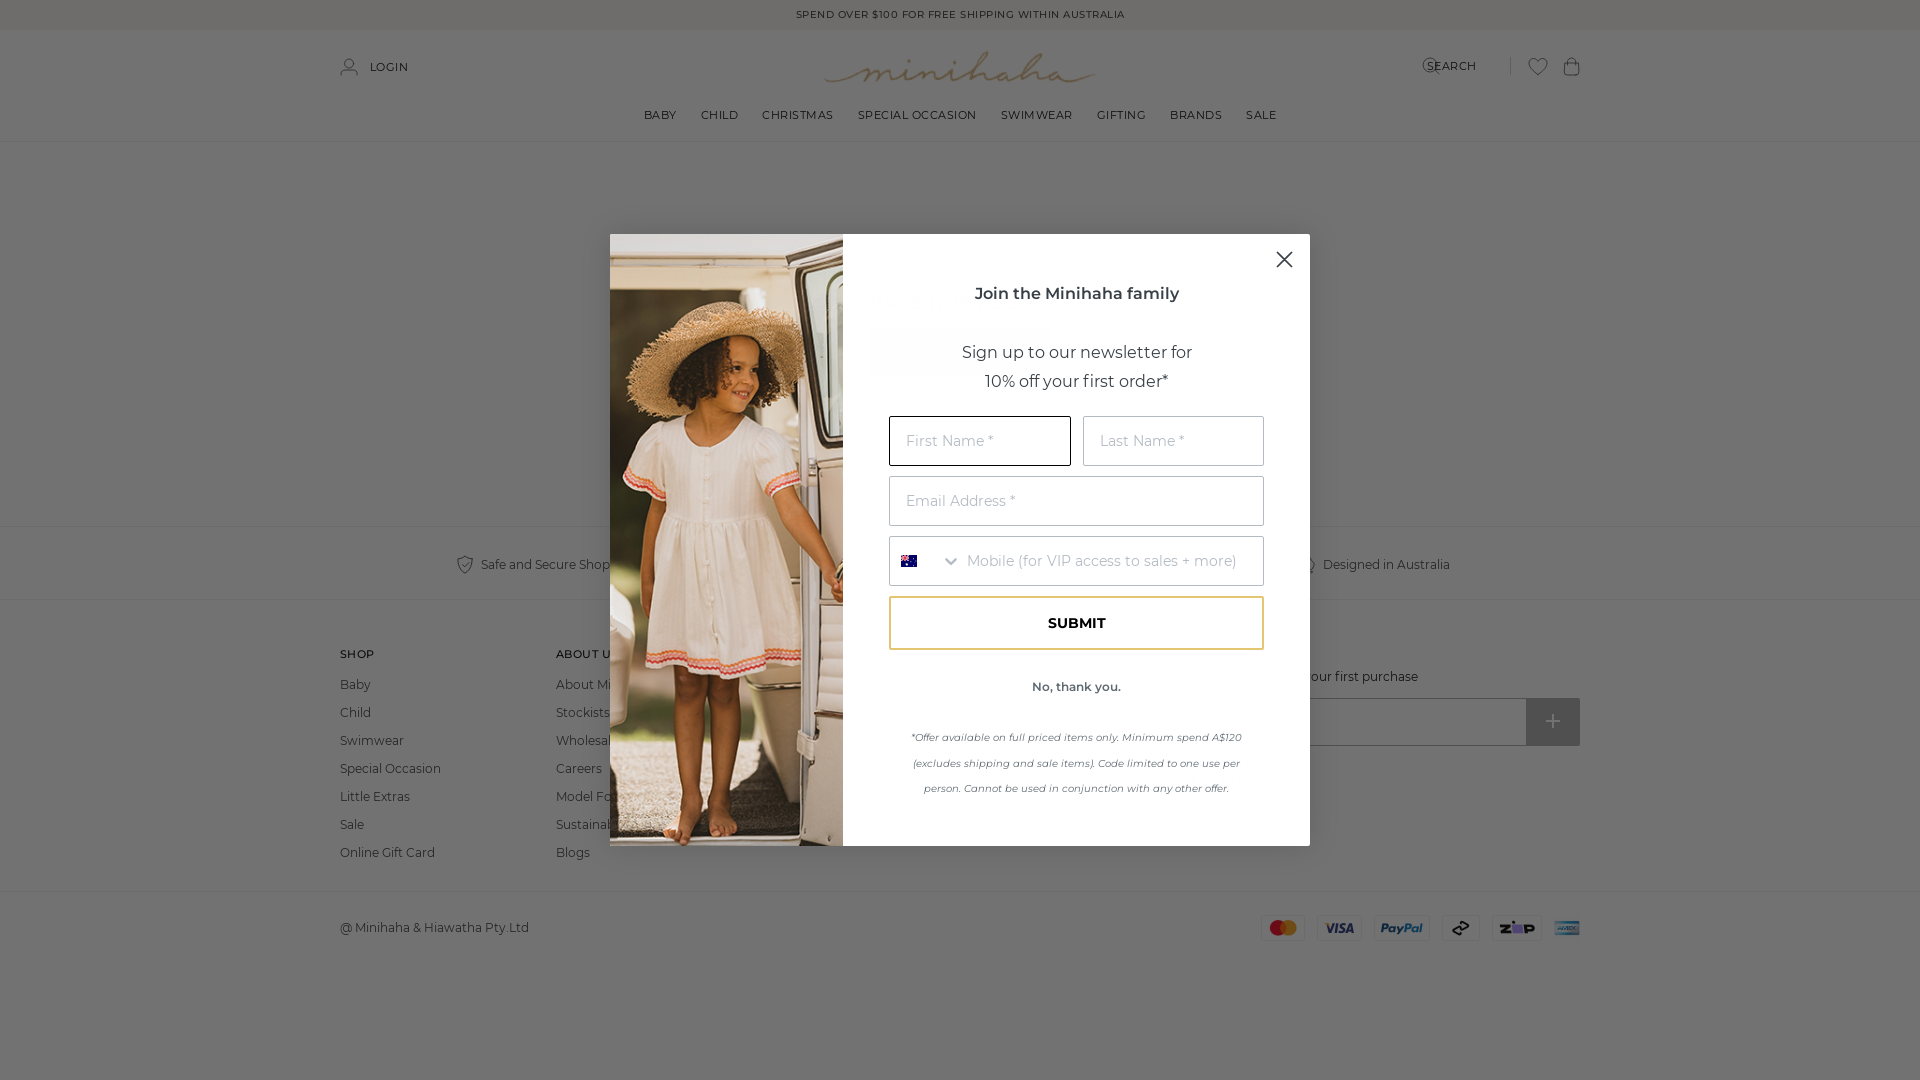 The image size is (1920, 1080). Describe the element at coordinates (30, 24) in the screenshot. I see `Submit` at that location.